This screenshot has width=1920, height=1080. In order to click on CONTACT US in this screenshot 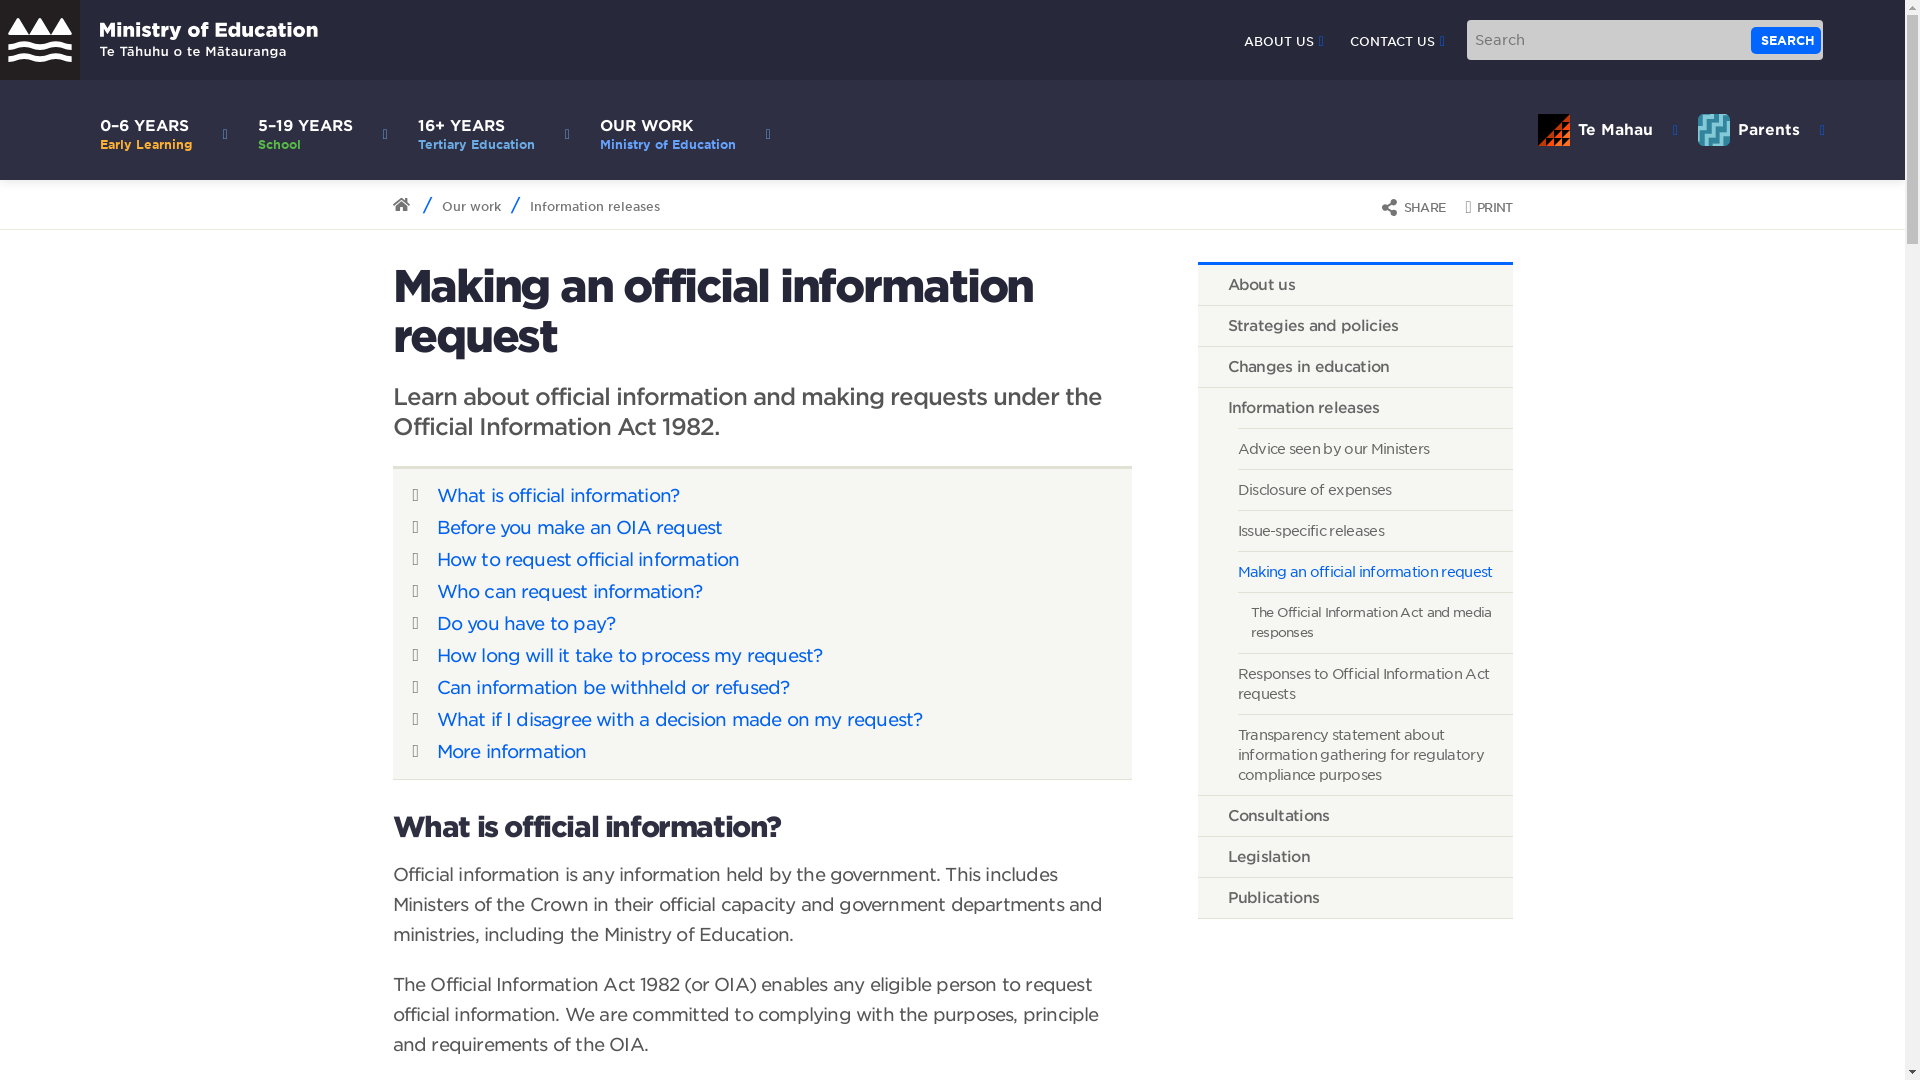, I will do `click(1397, 41)`.